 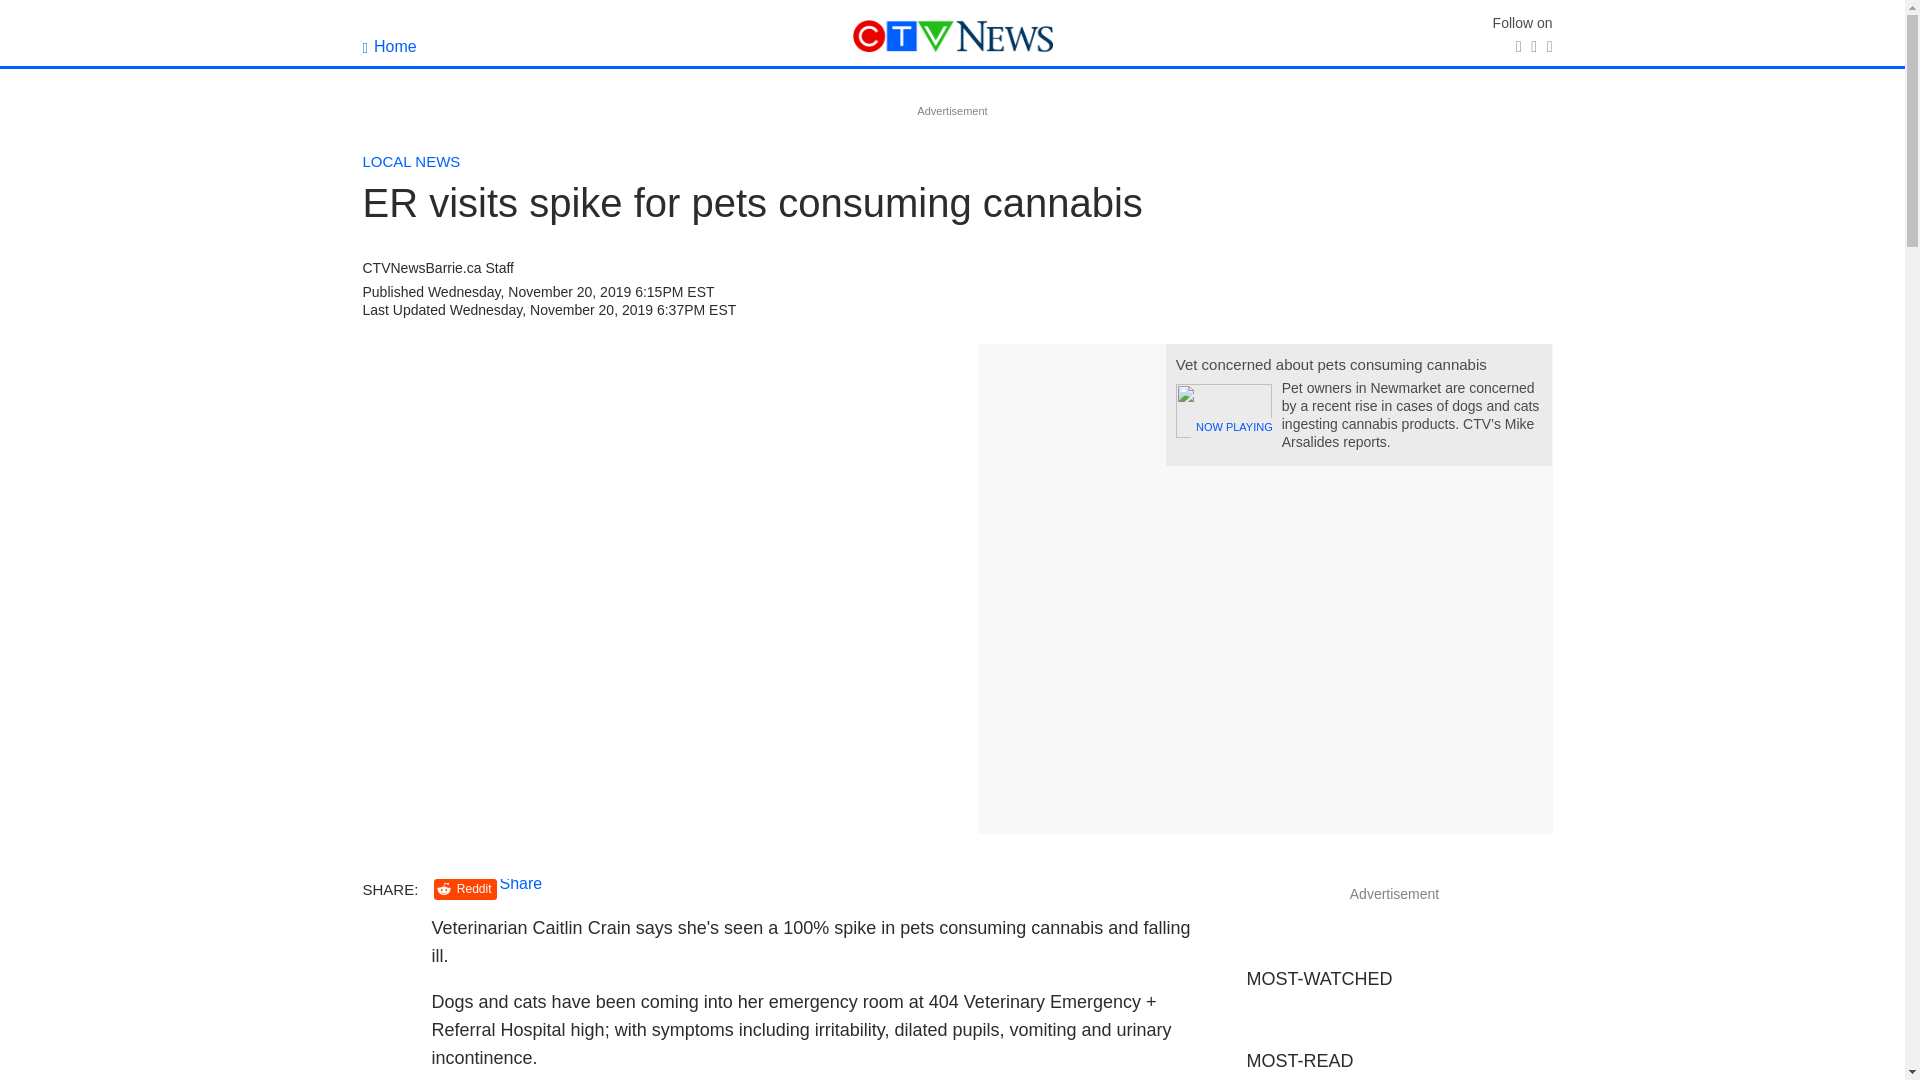 What do you see at coordinates (411, 161) in the screenshot?
I see `LOCAL NEWS` at bounding box center [411, 161].